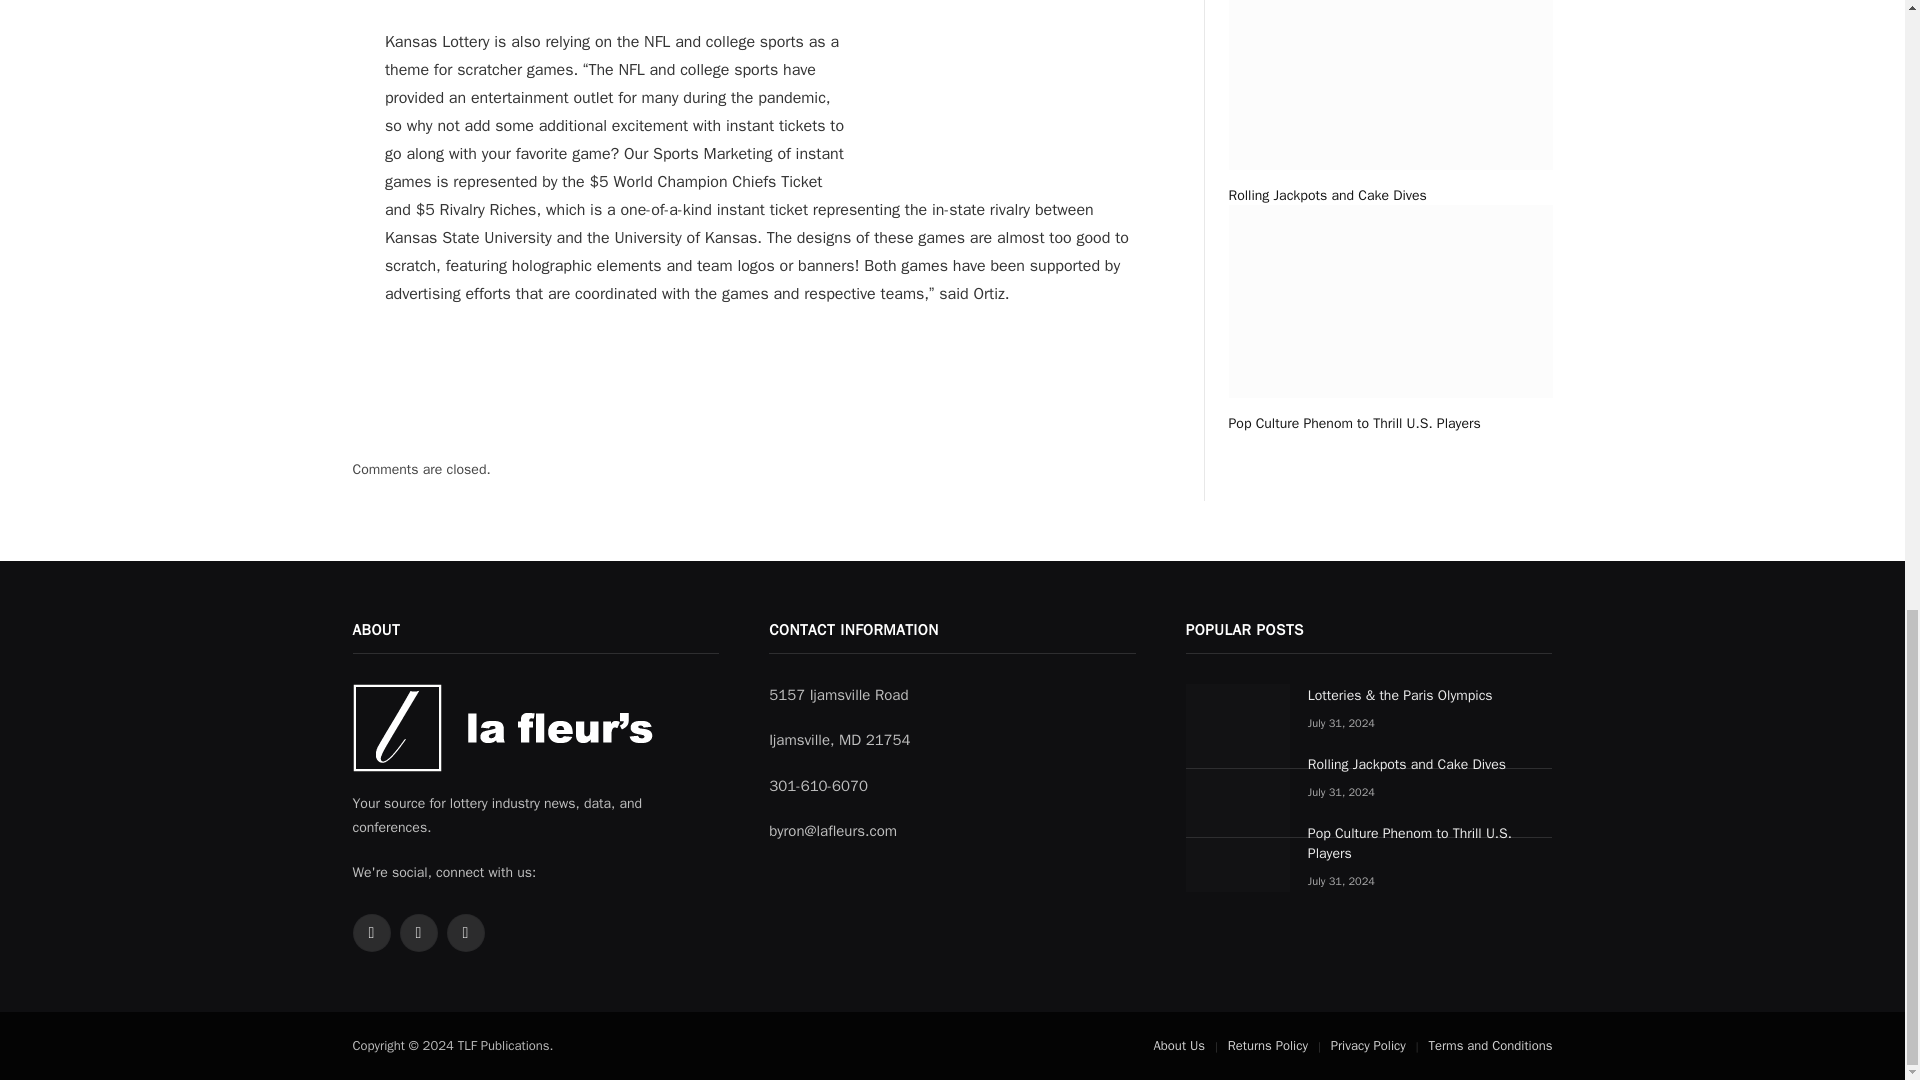 This screenshot has width=1920, height=1080. What do you see at coordinates (1390, 423) in the screenshot?
I see `Pop Culture Phenom to Thrill U.S. Players` at bounding box center [1390, 423].